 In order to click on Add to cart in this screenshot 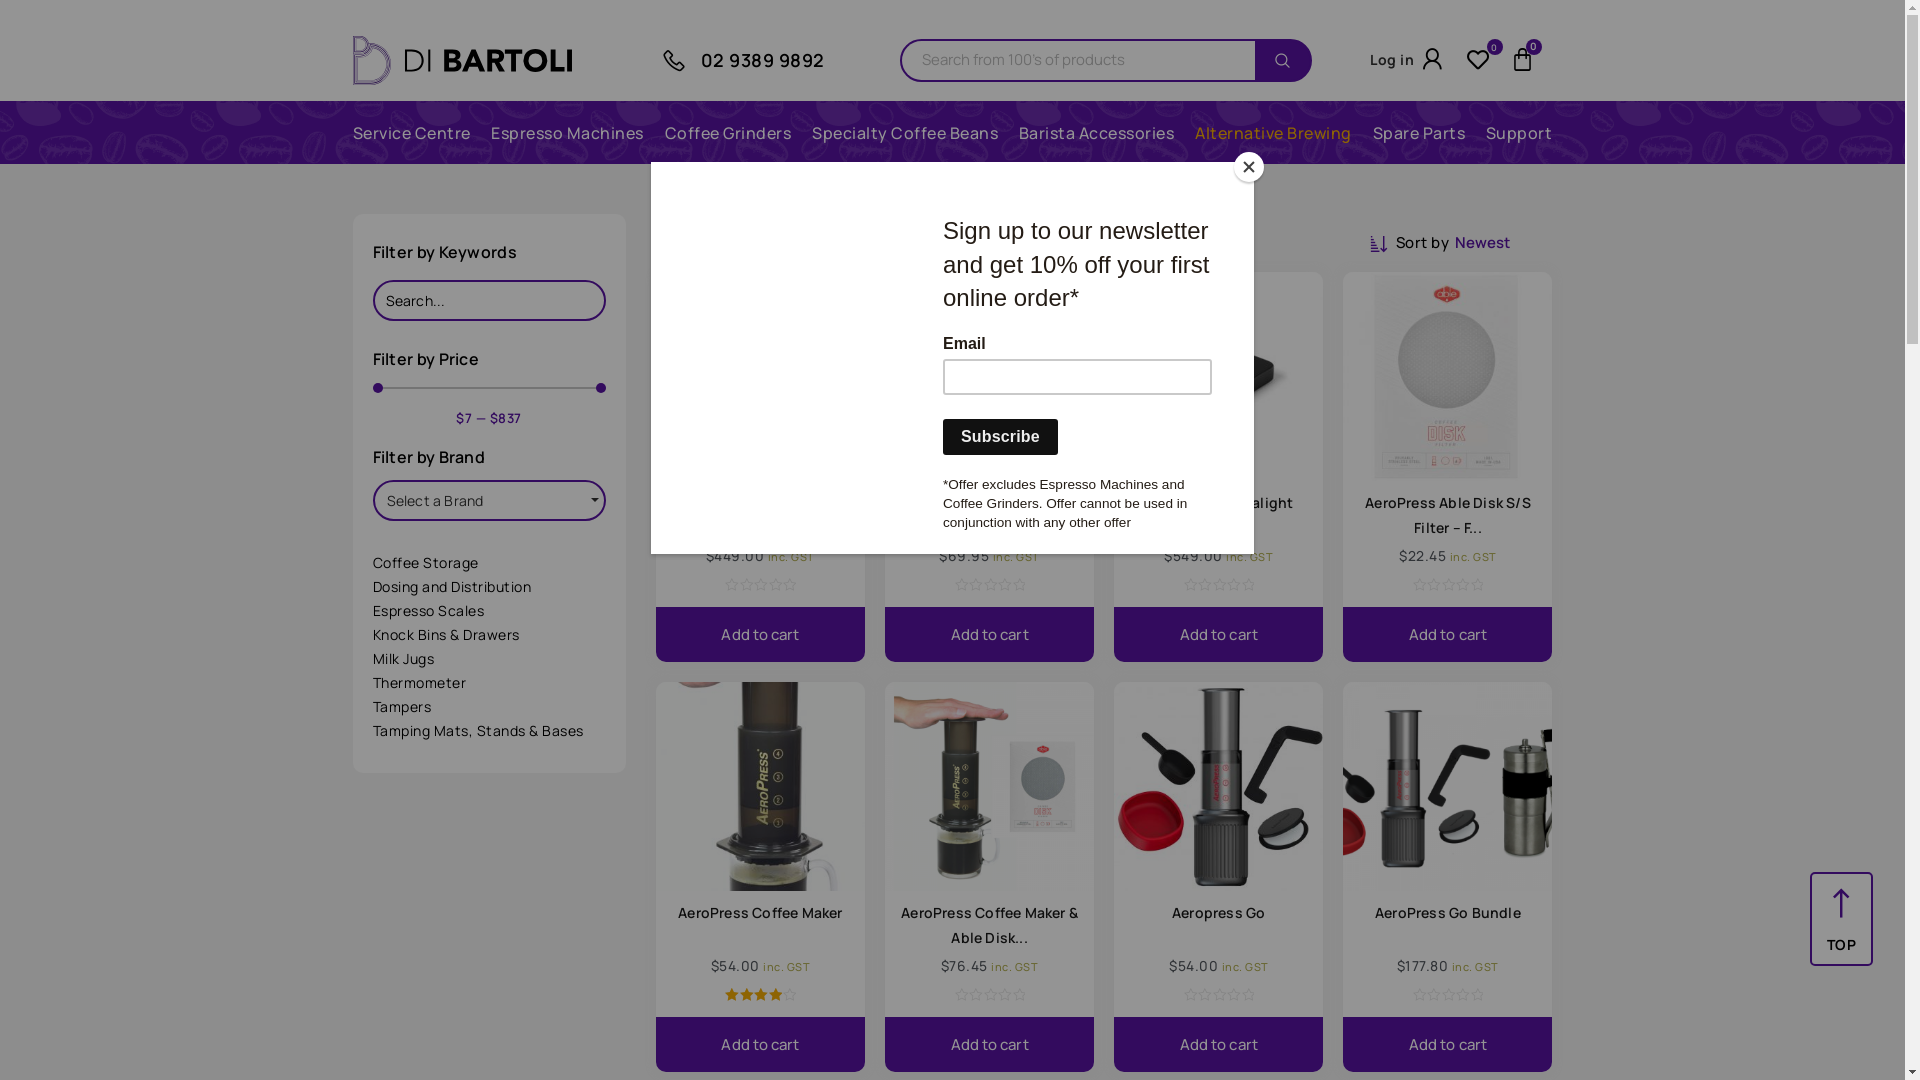, I will do `click(990, 1044)`.